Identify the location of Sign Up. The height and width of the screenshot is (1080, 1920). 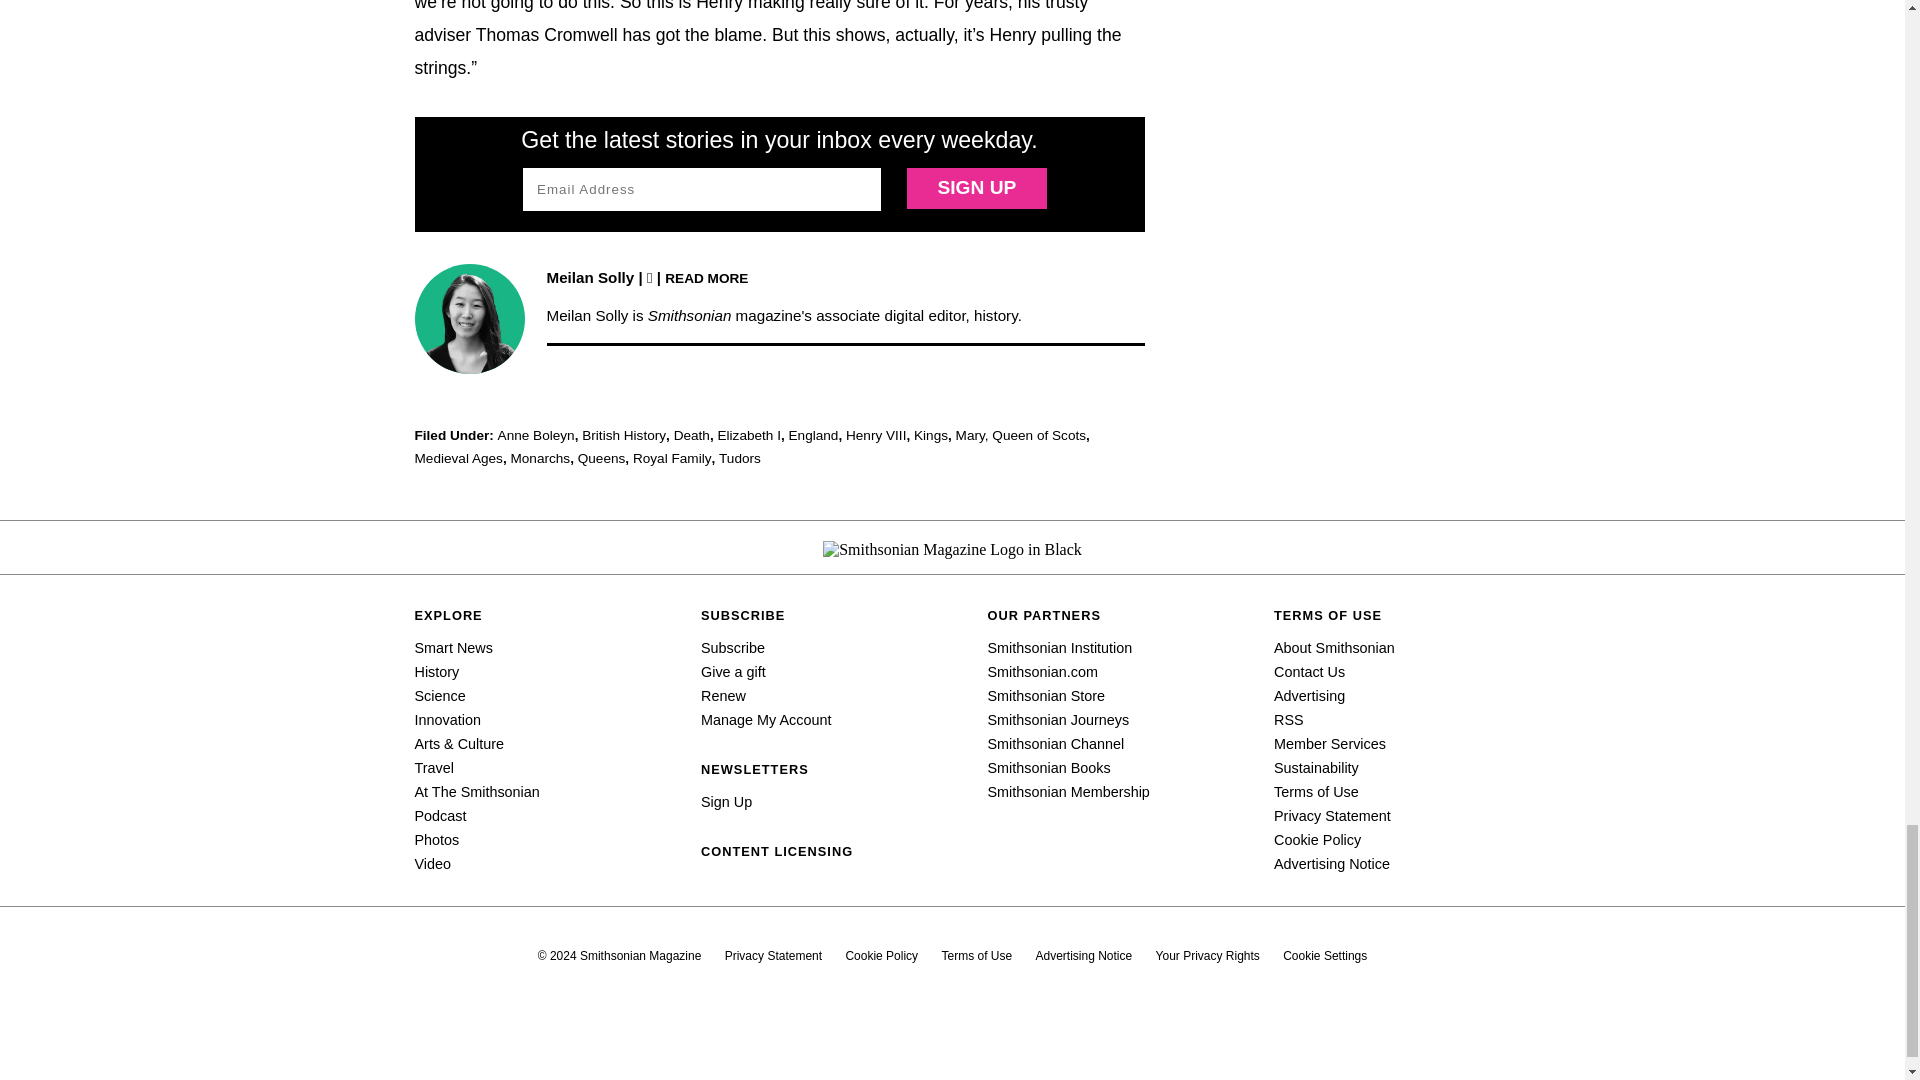
(976, 188).